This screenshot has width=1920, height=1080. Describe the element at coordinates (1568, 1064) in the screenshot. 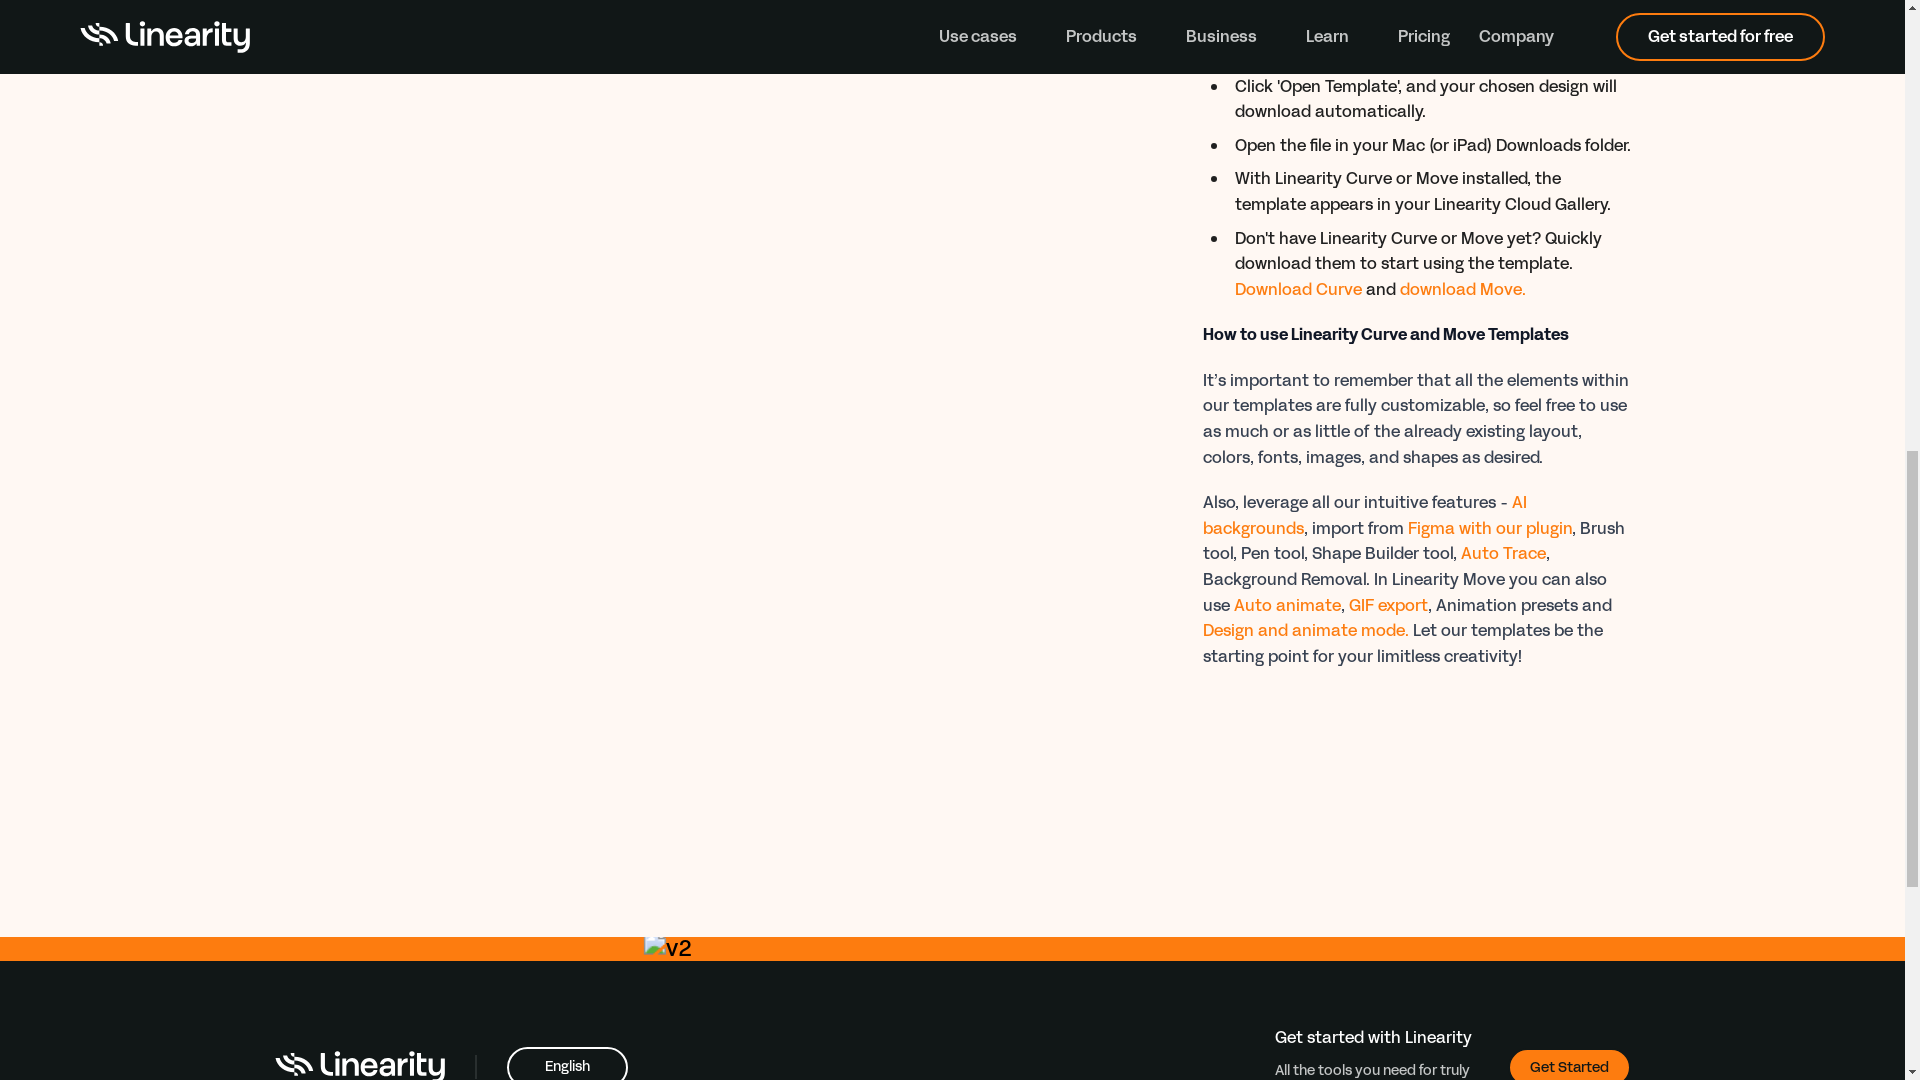

I see `Get Started` at that location.